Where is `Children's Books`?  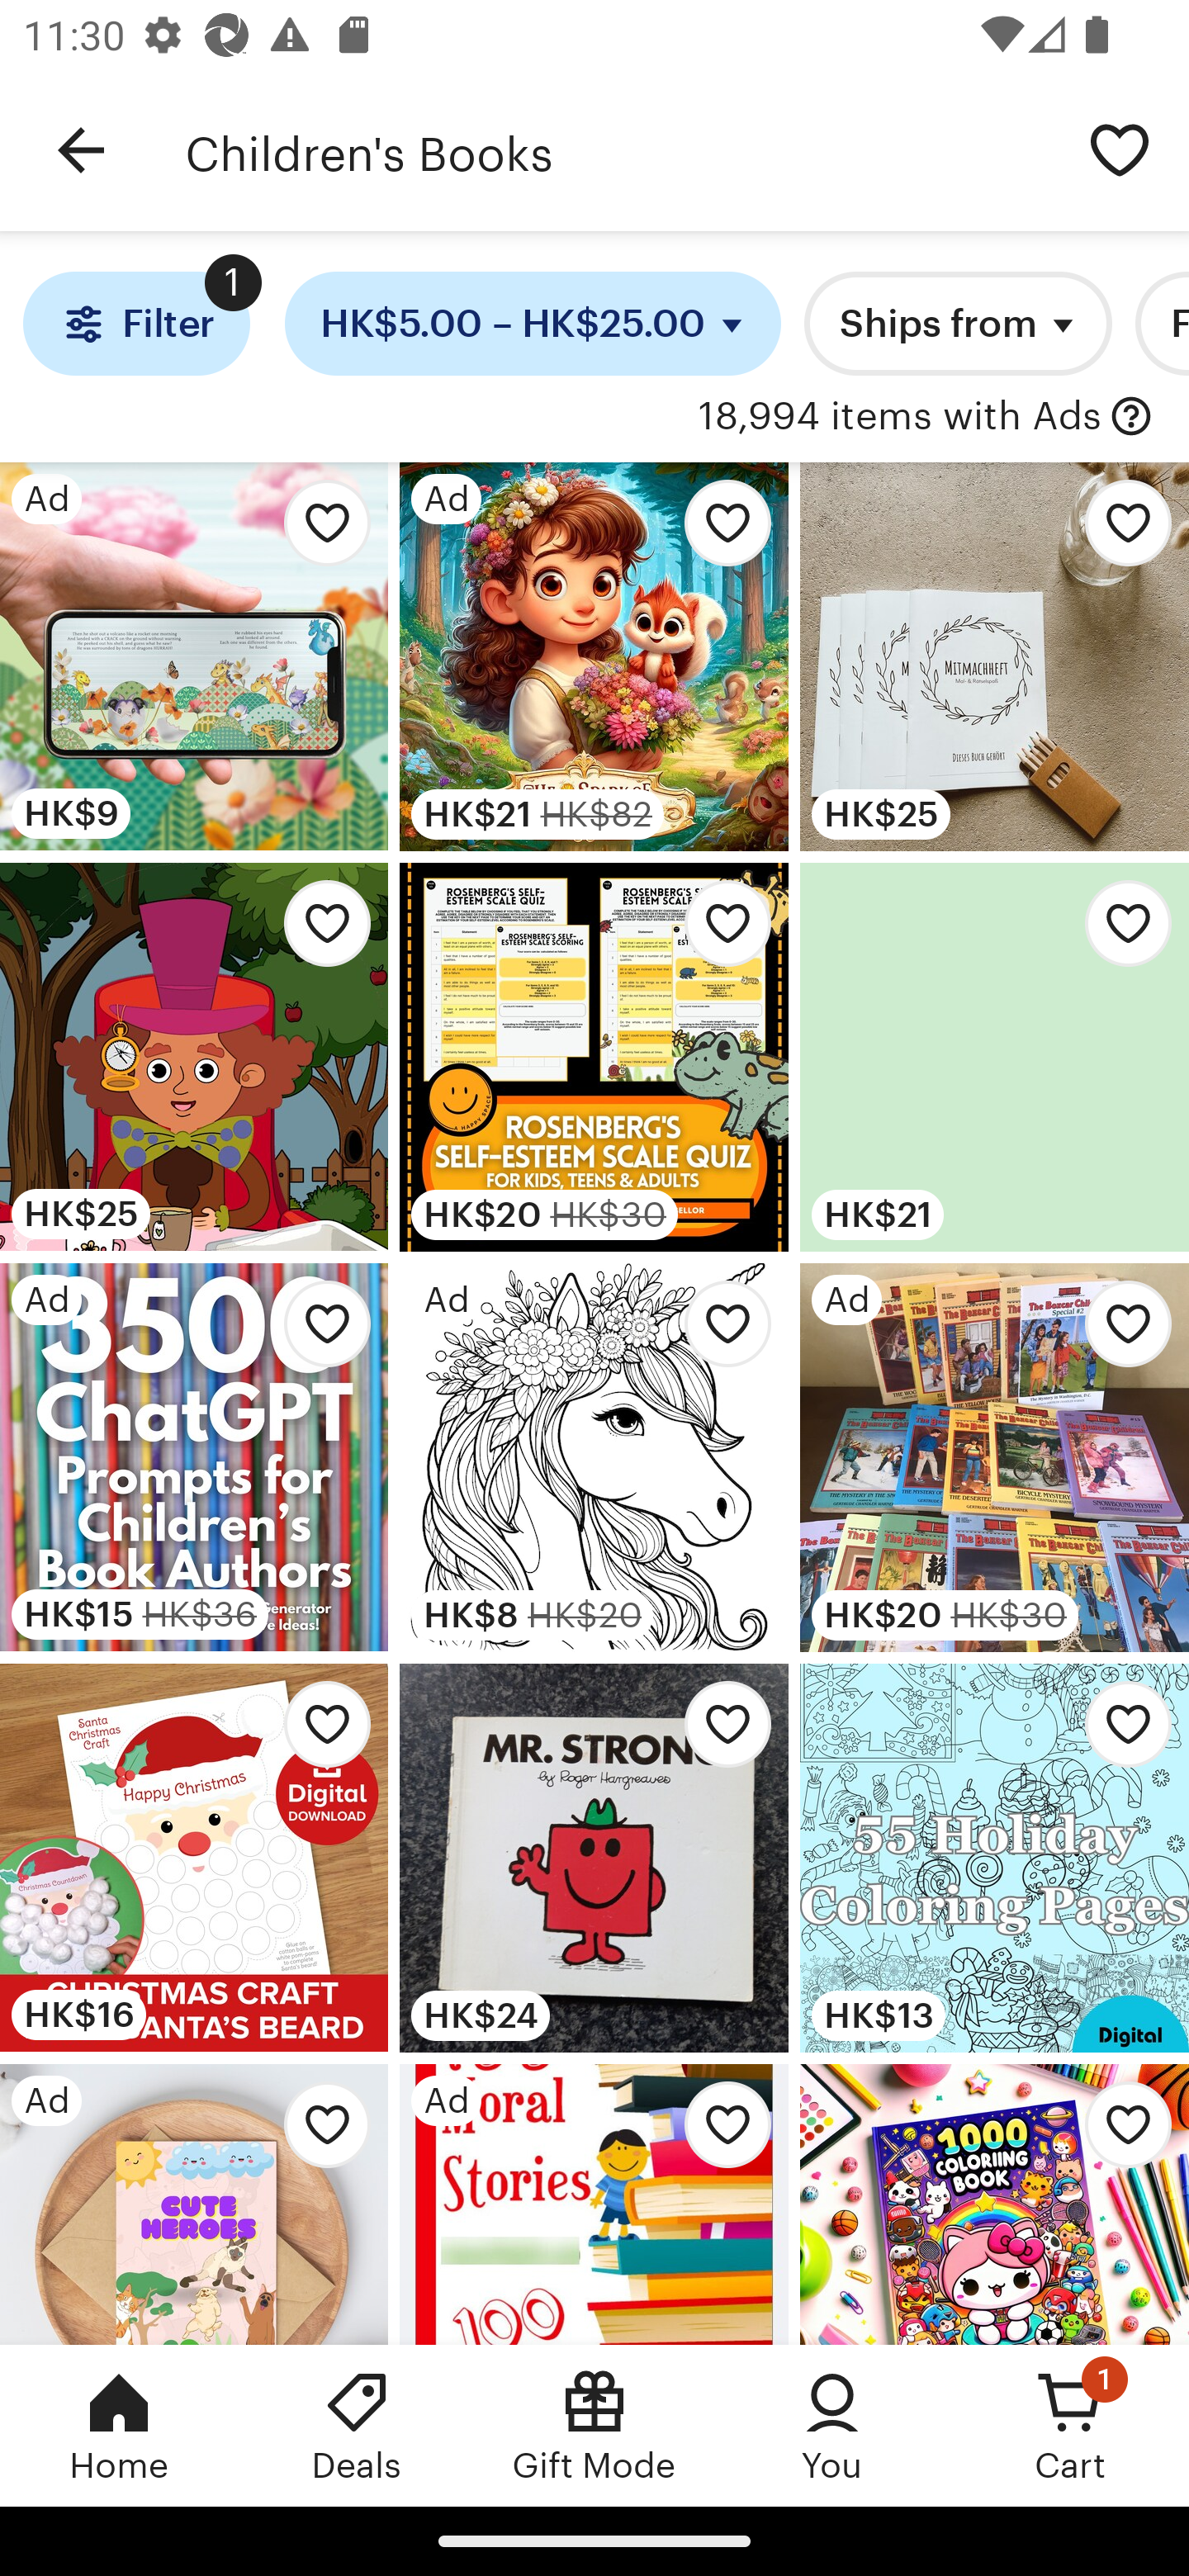 Children's Books is located at coordinates (618, 150).